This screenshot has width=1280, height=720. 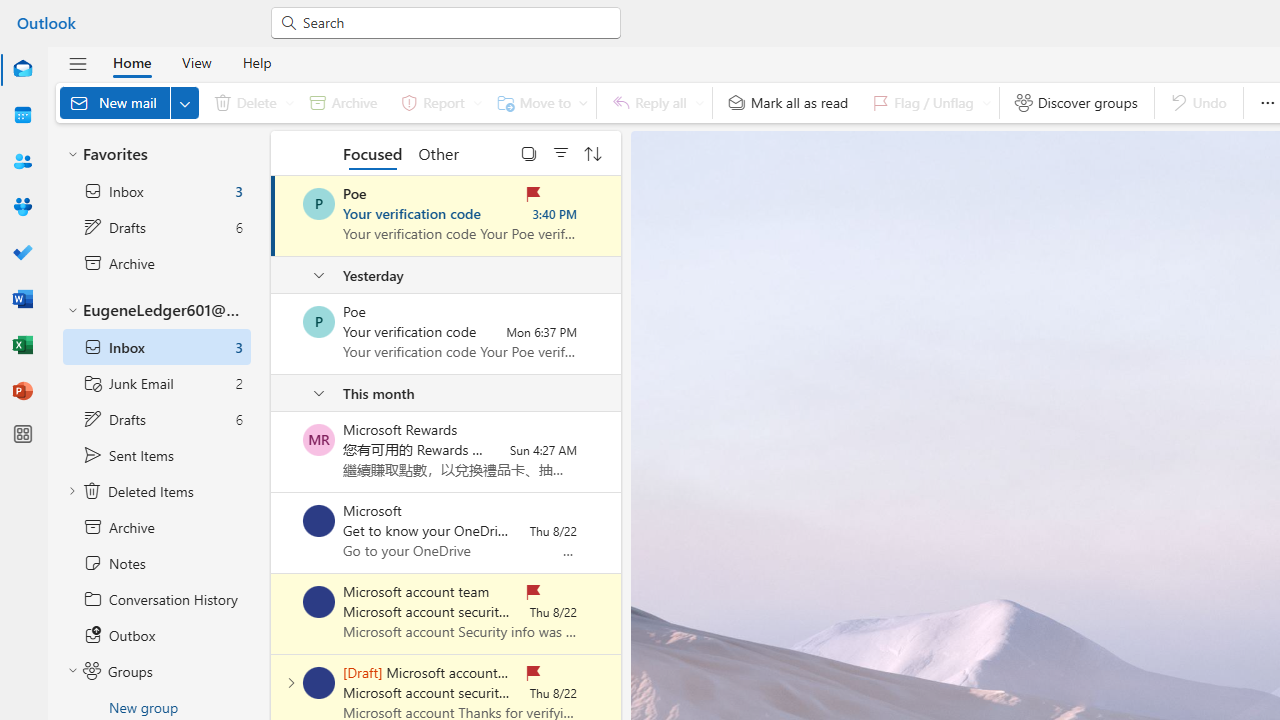 I want to click on Inbox selected 3 unread, so click(x=156, y=347).